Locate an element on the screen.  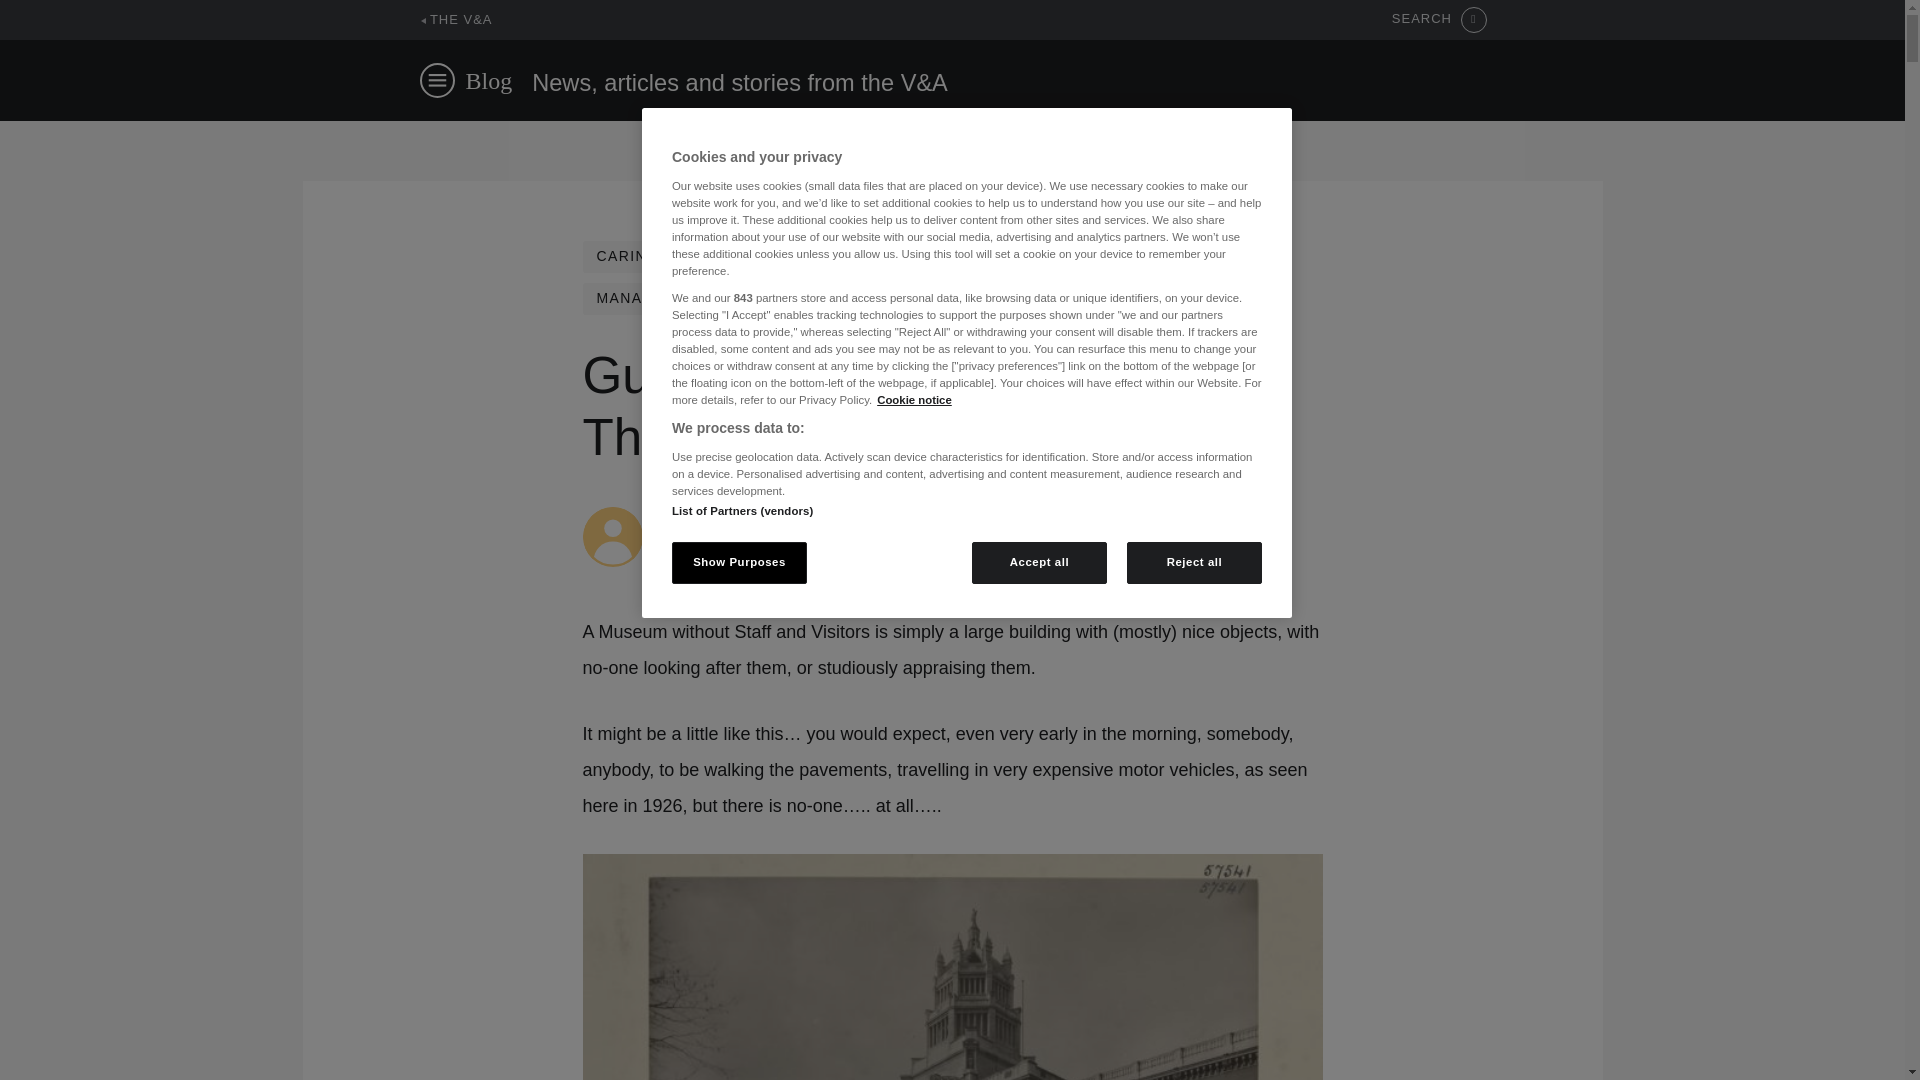
CARING FOR OUR COLLECTIONS is located at coordinates (726, 256).